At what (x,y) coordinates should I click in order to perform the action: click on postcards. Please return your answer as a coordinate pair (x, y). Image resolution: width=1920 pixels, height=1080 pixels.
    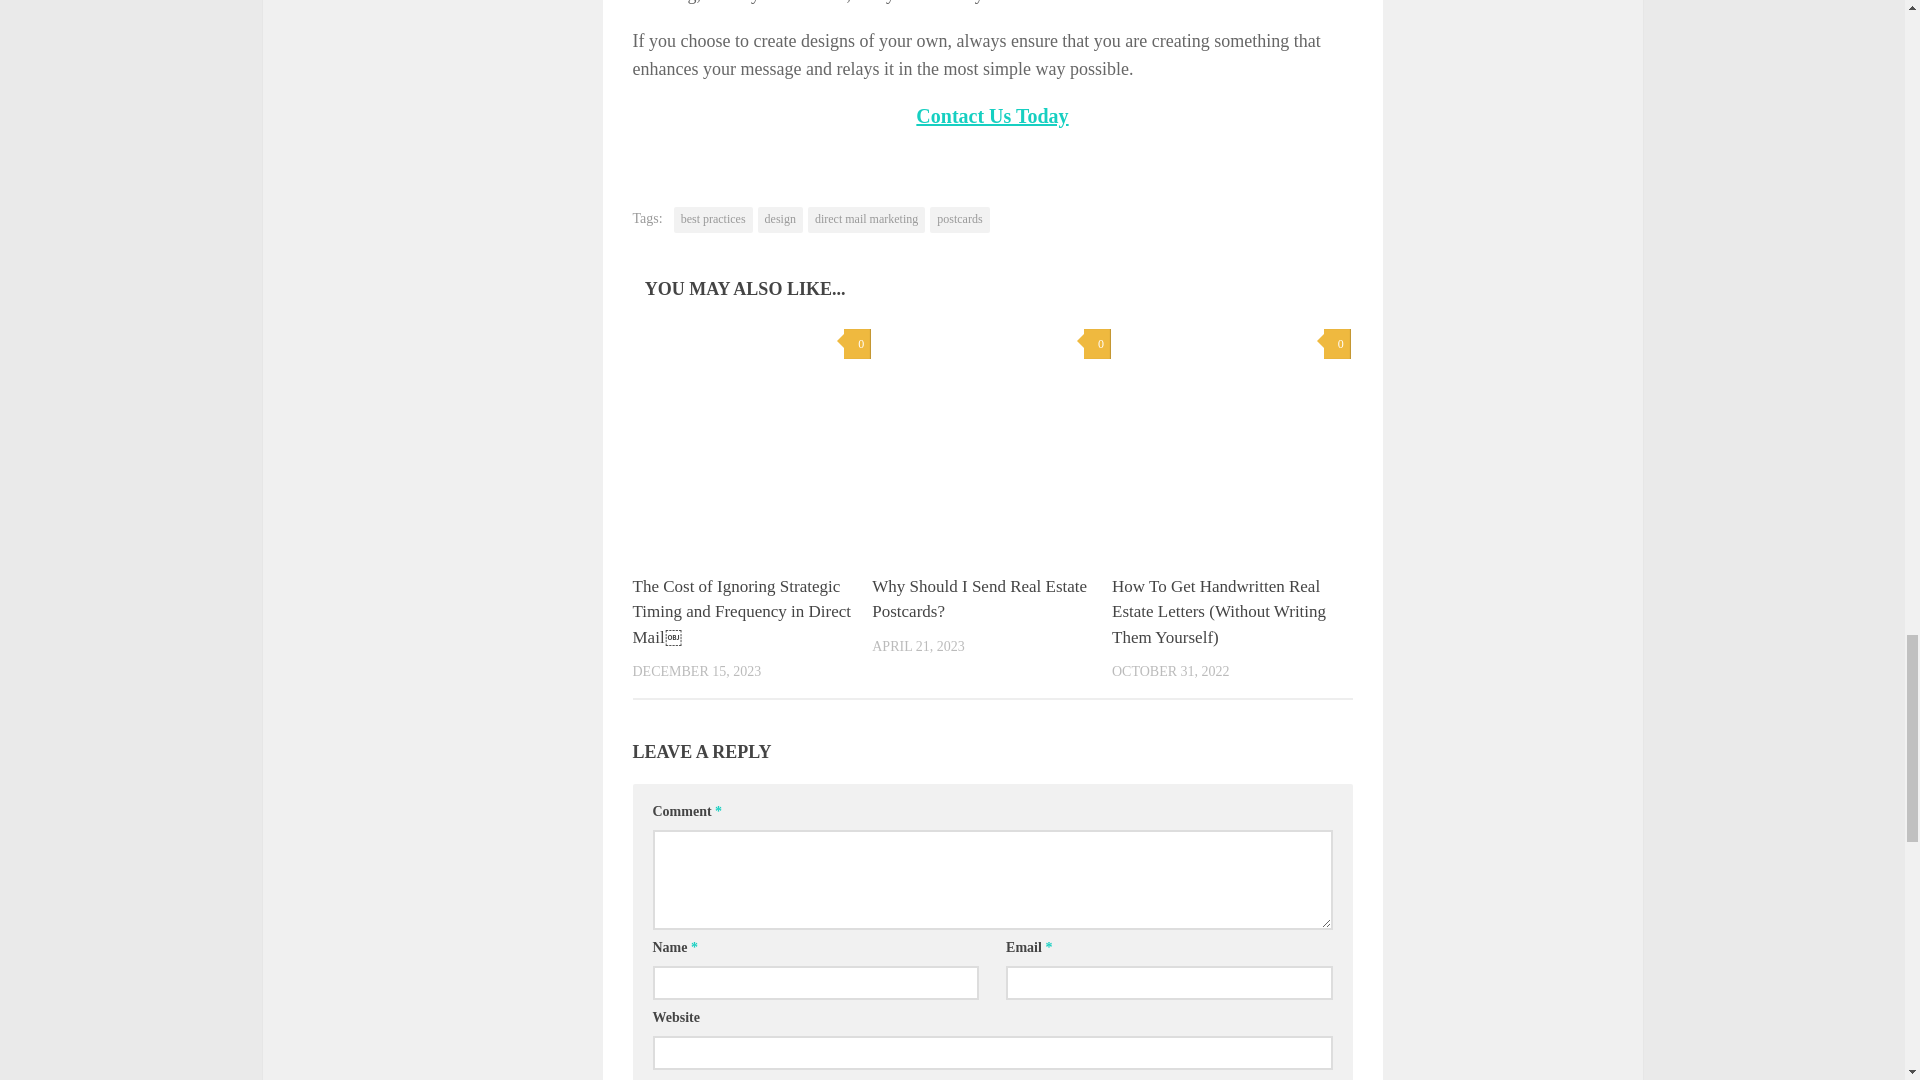
    Looking at the image, I should click on (958, 220).